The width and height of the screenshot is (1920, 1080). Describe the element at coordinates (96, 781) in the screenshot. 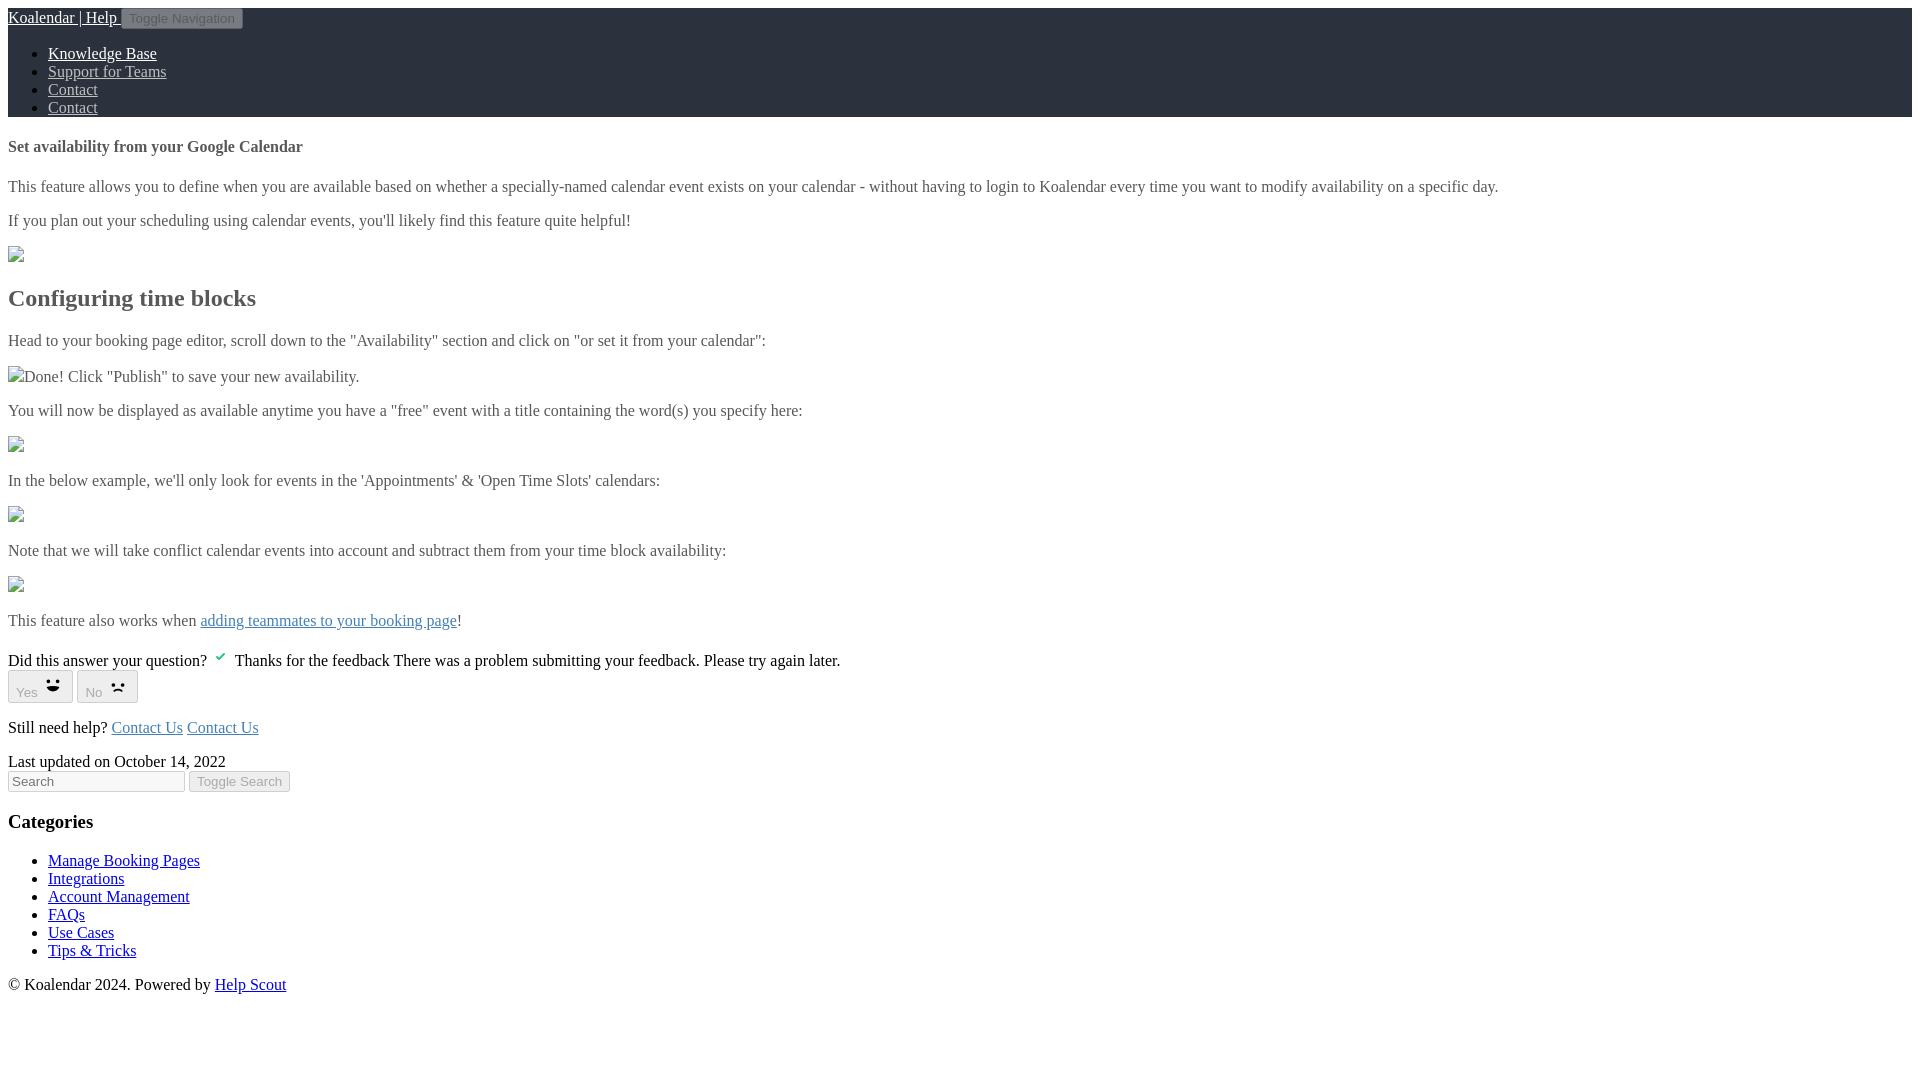

I see `search-query` at that location.